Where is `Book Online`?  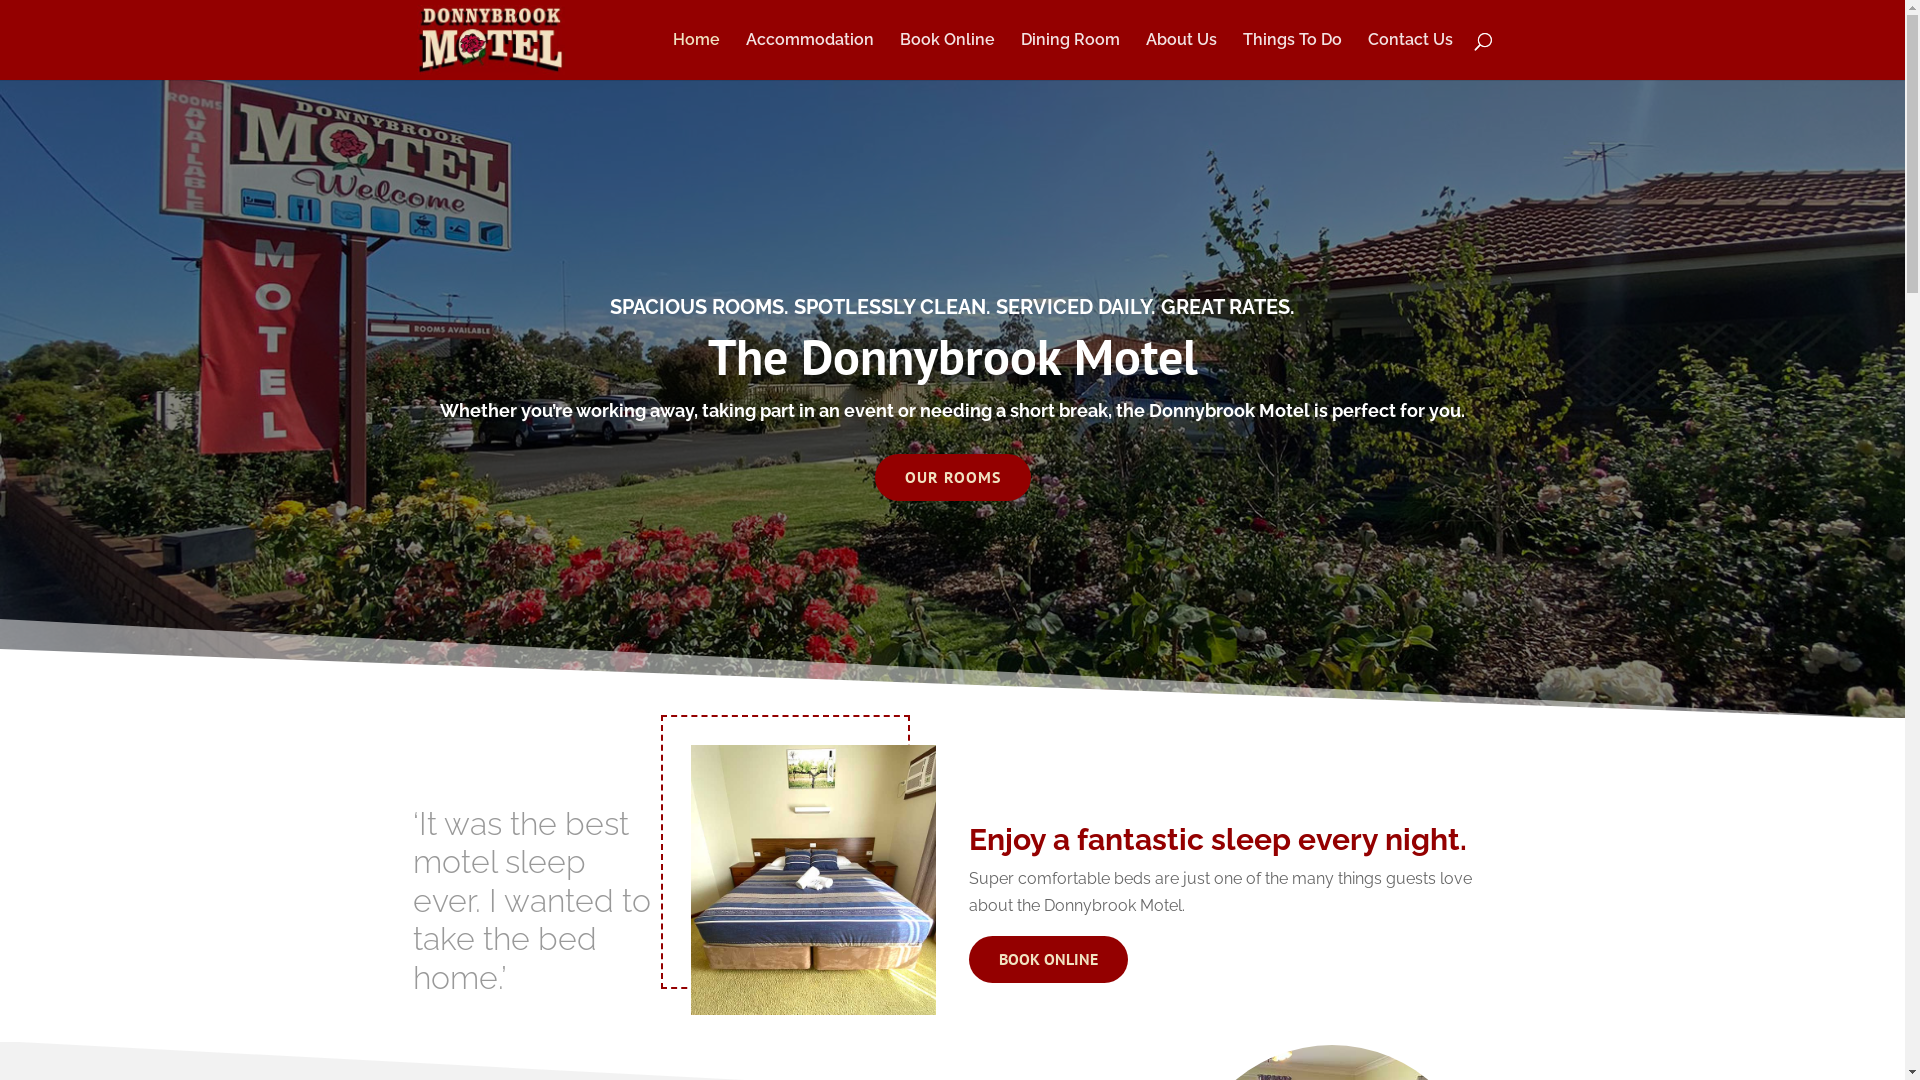 Book Online is located at coordinates (947, 56).